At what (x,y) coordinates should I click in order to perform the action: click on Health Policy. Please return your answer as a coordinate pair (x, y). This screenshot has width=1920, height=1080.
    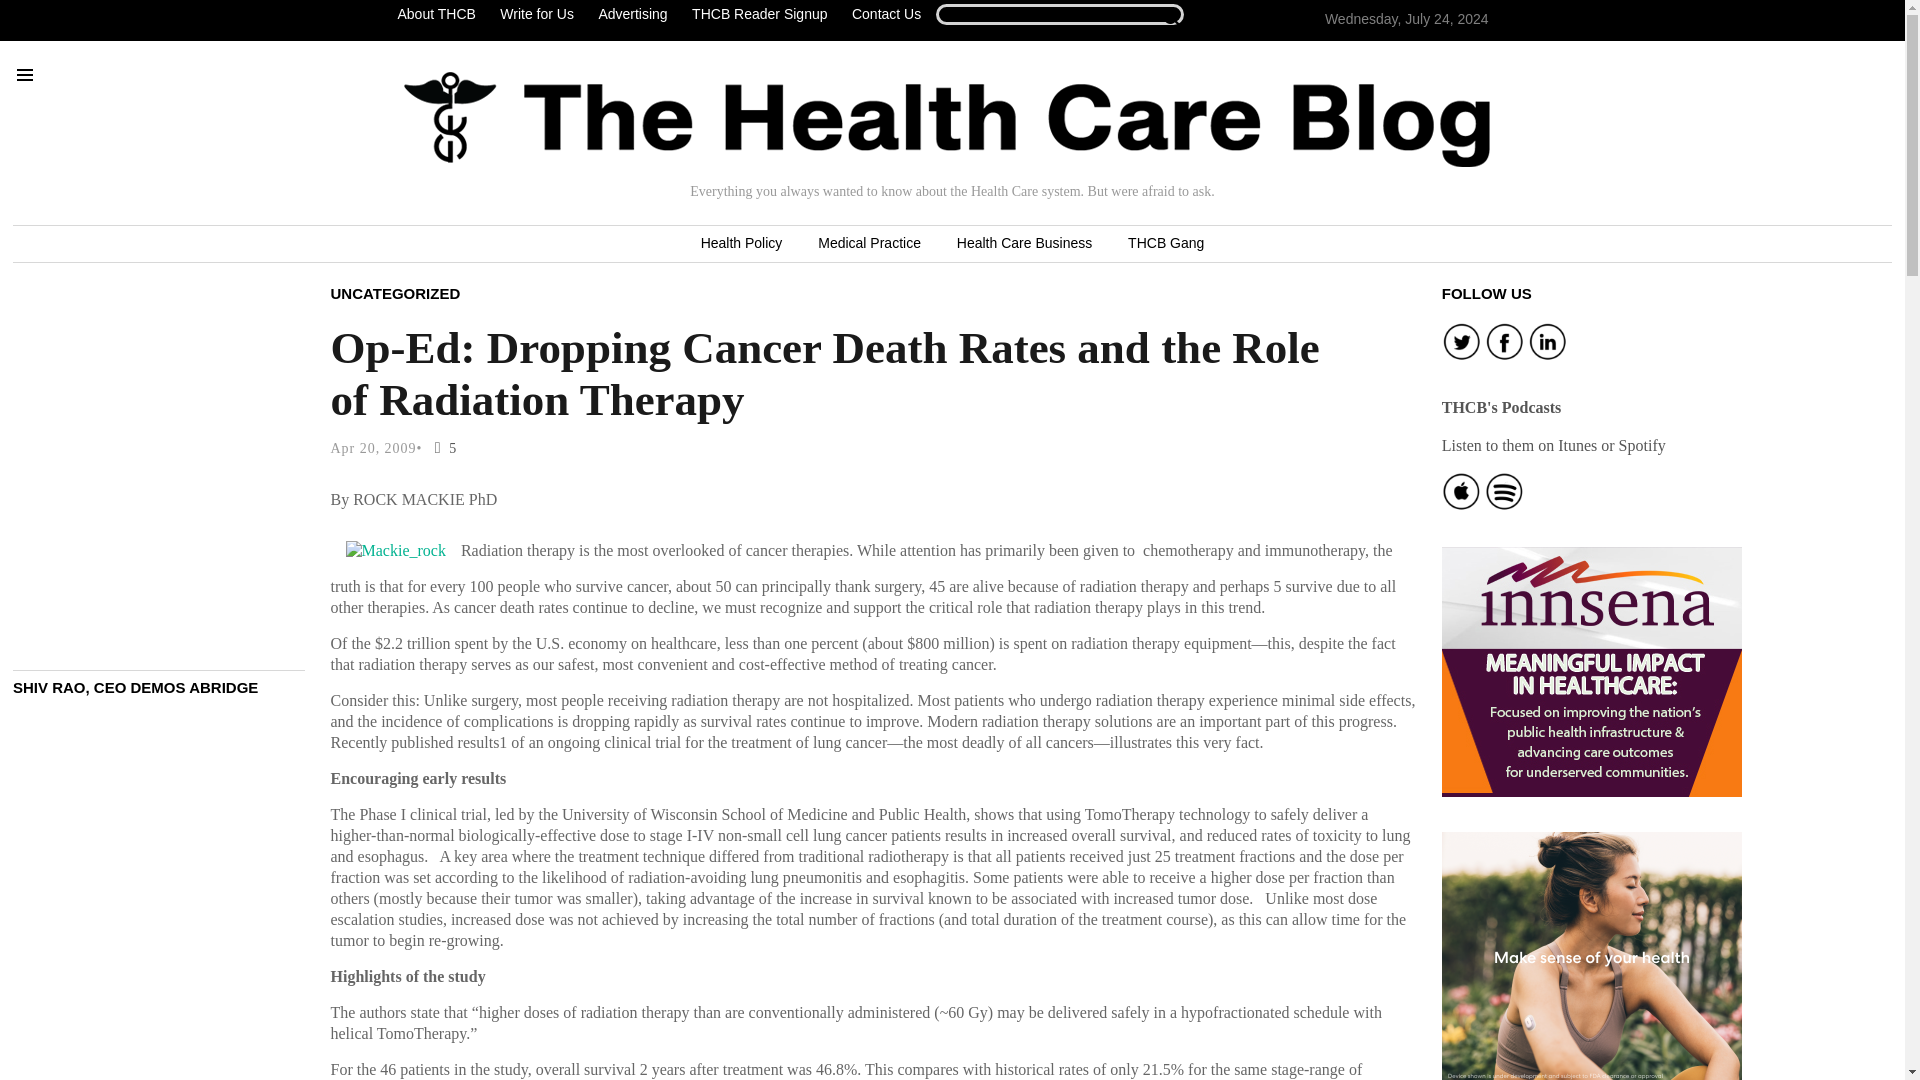
    Looking at the image, I should click on (742, 244).